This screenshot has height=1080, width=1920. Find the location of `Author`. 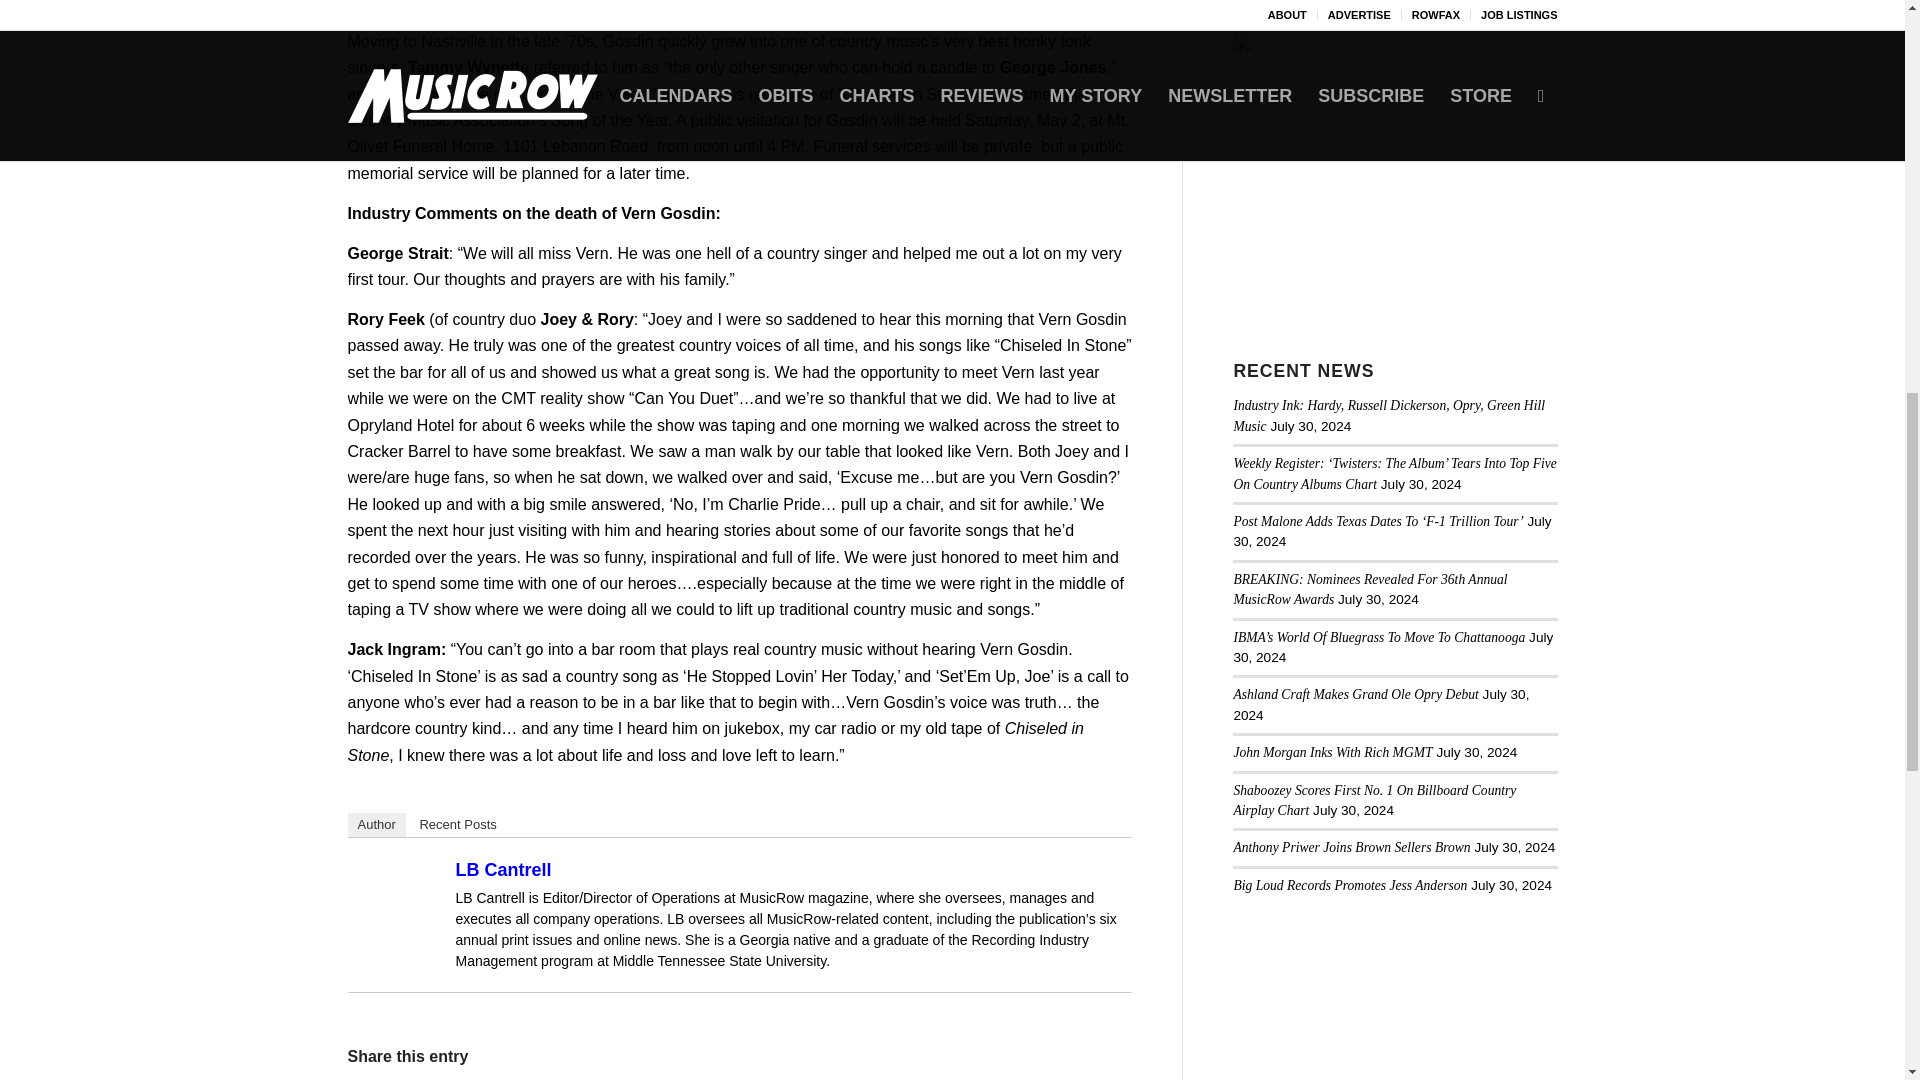

Author is located at coordinates (376, 825).